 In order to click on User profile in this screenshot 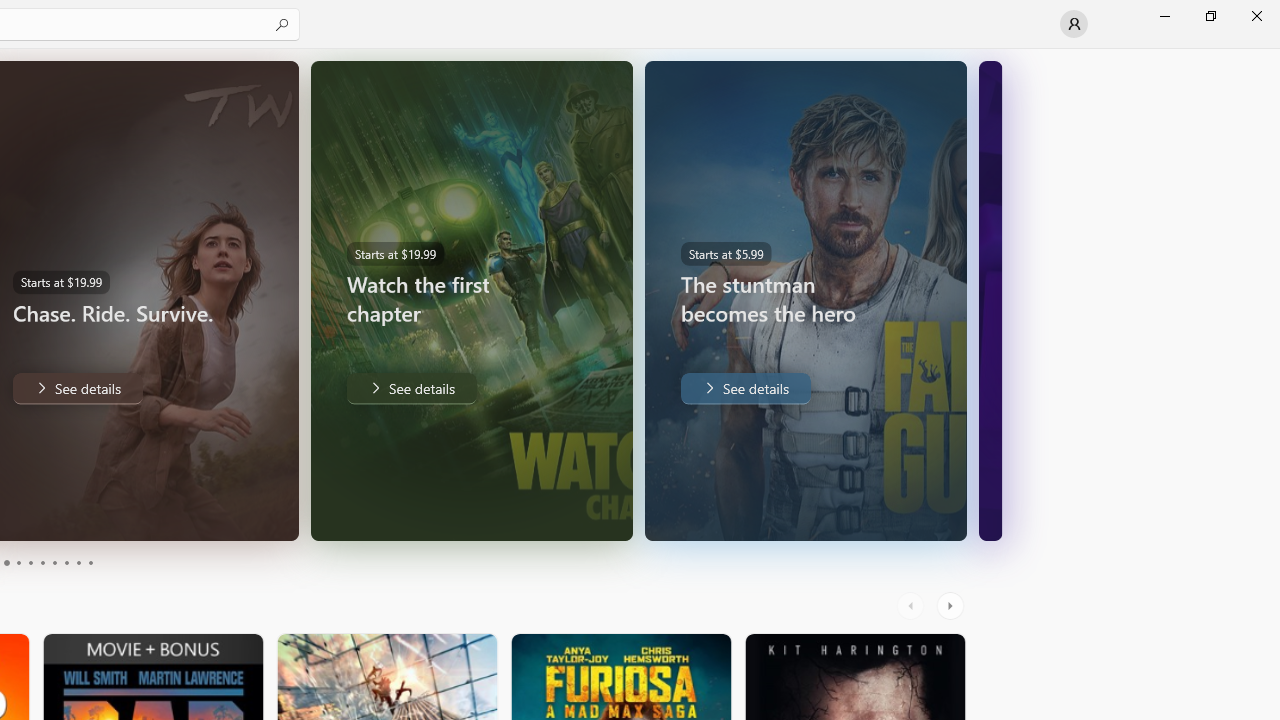, I will do `click(1074, 24)`.